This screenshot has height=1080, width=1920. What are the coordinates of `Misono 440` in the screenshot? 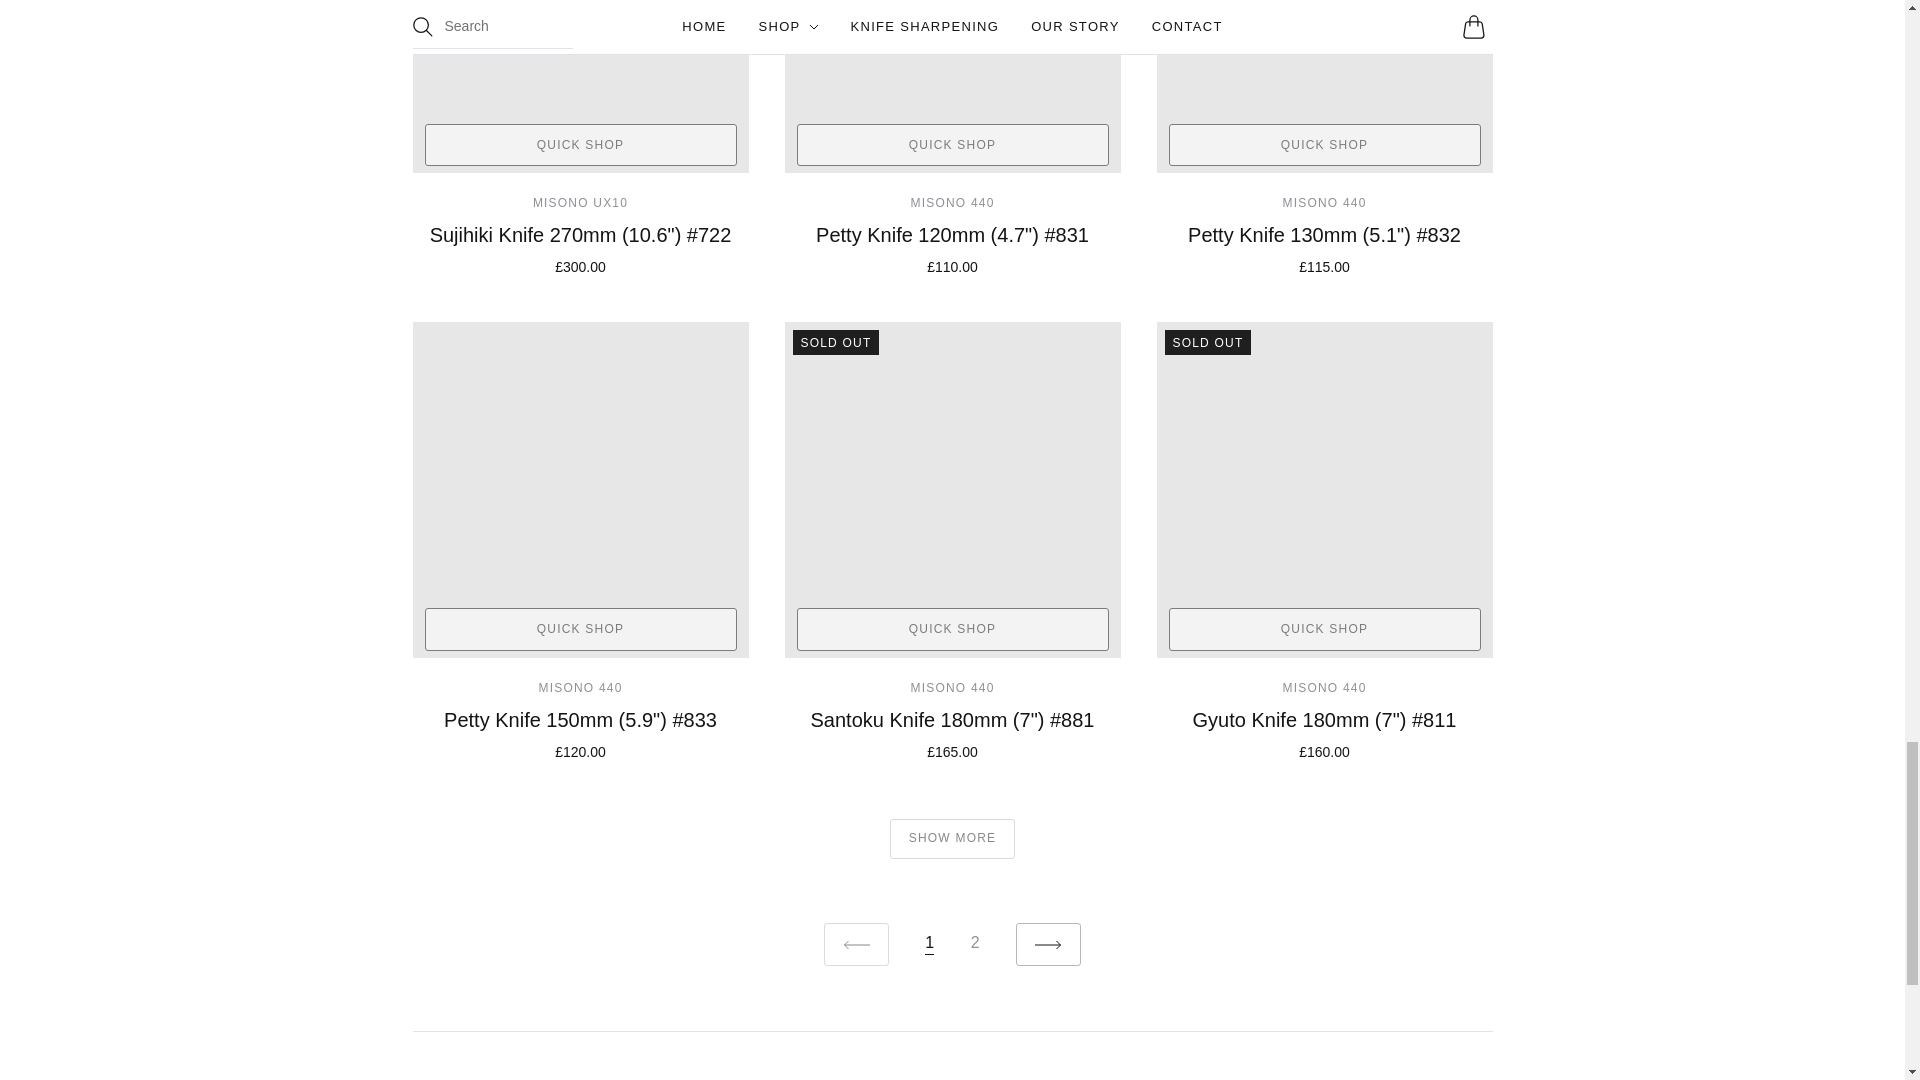 It's located at (580, 688).